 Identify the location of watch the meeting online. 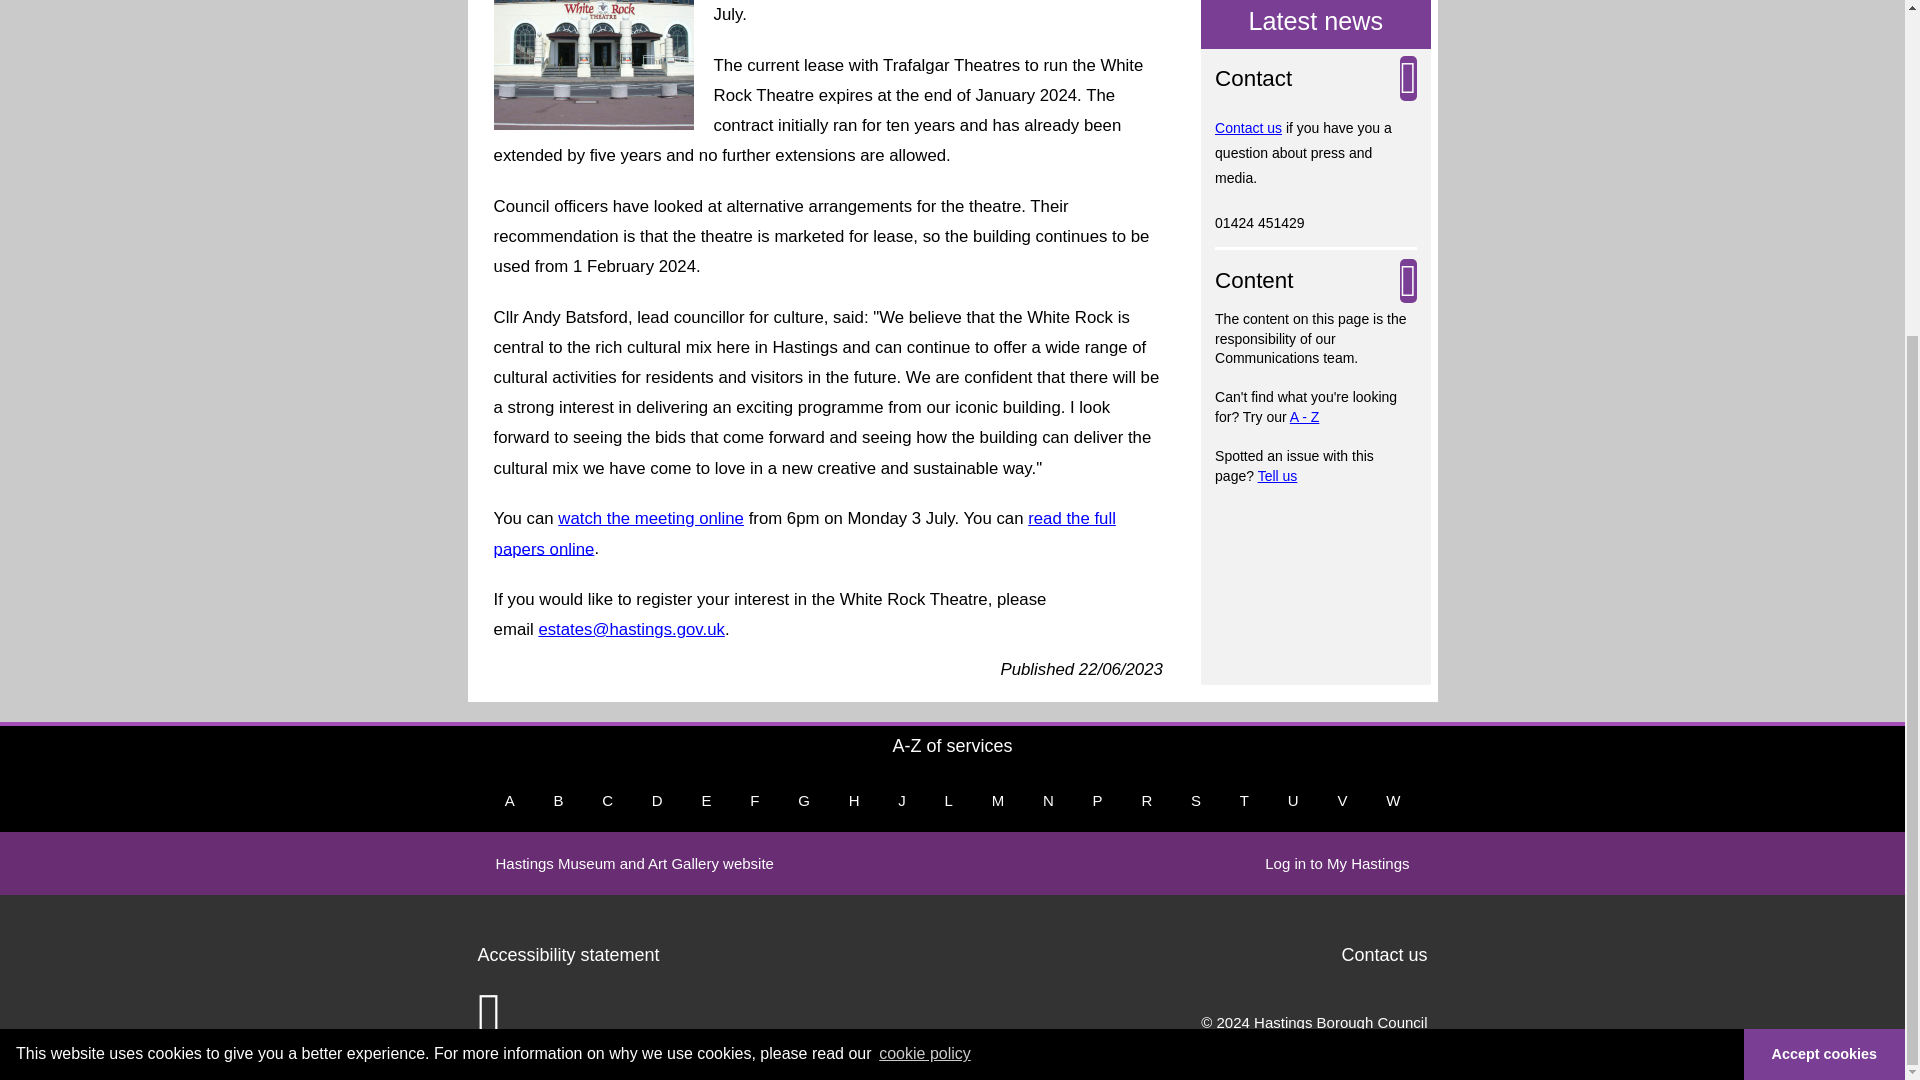
(651, 518).